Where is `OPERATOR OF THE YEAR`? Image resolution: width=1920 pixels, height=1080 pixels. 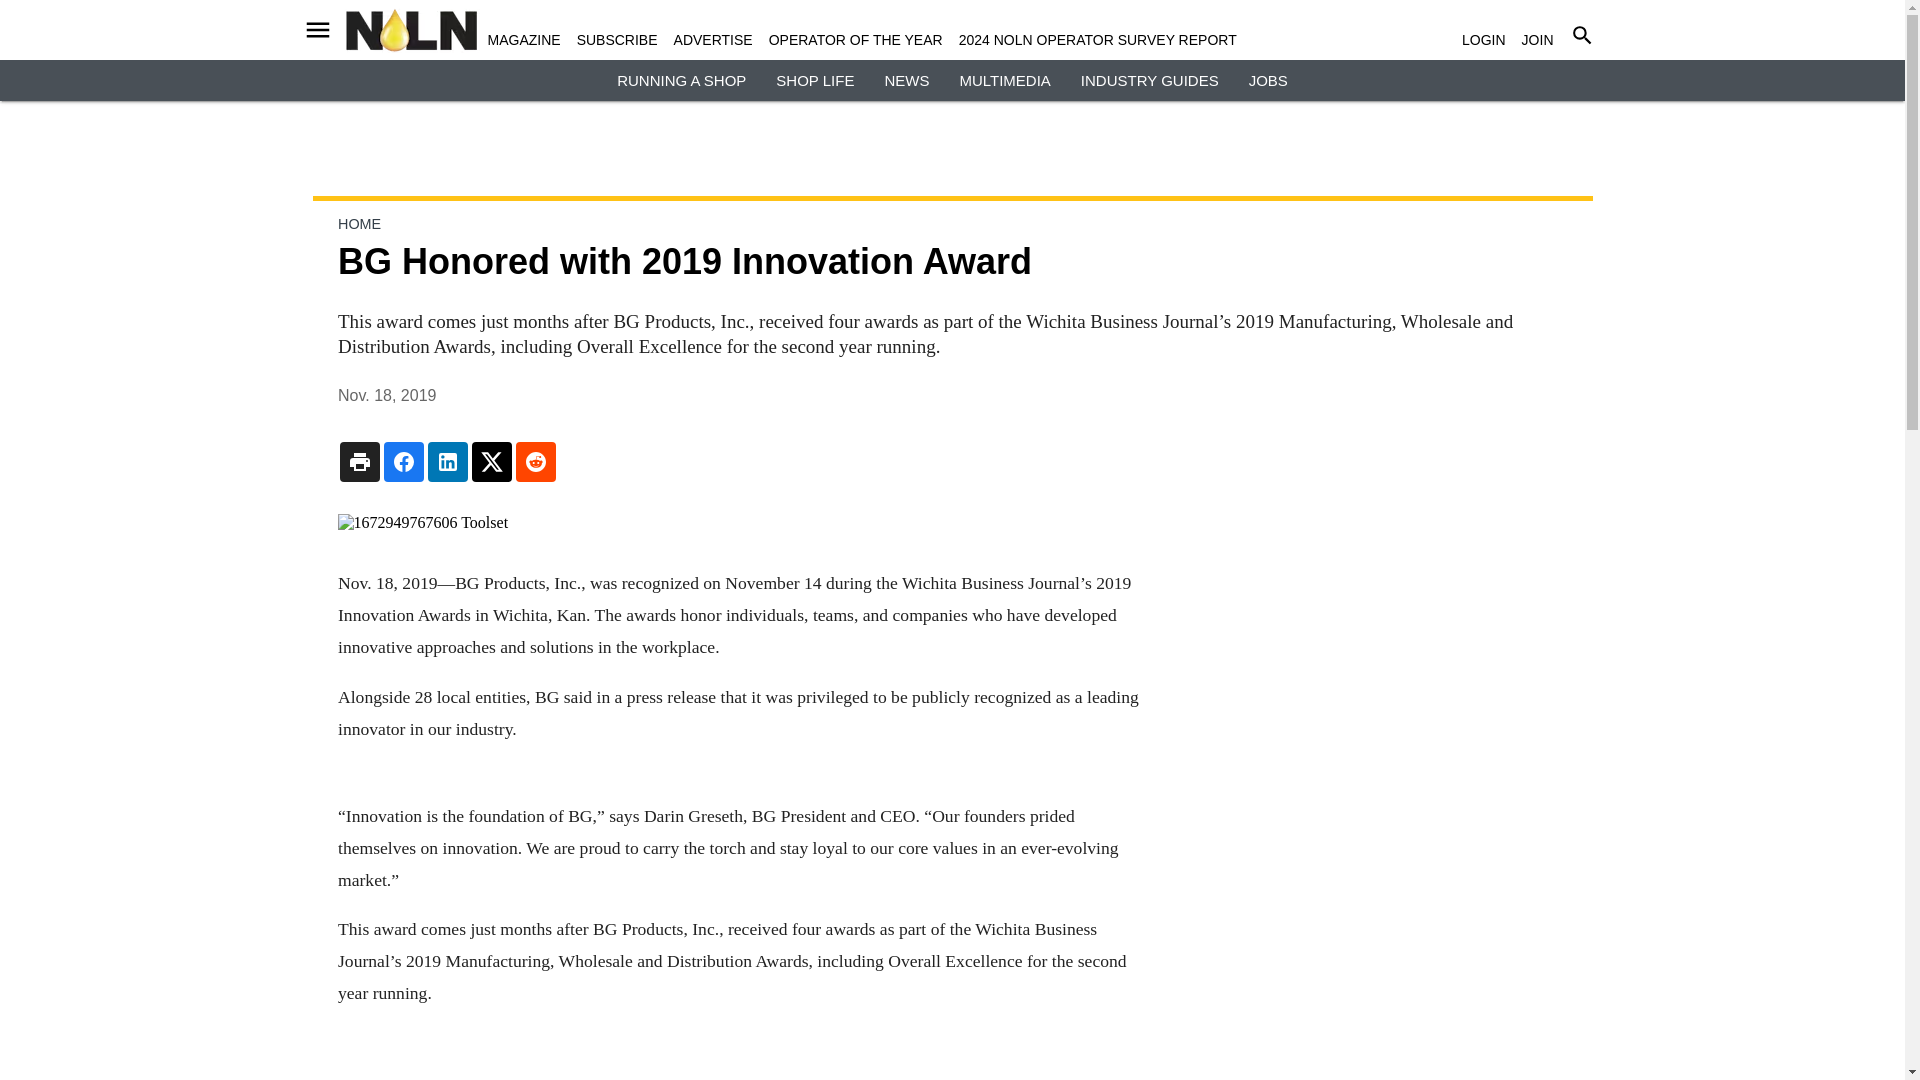 OPERATOR OF THE YEAR is located at coordinates (856, 40).